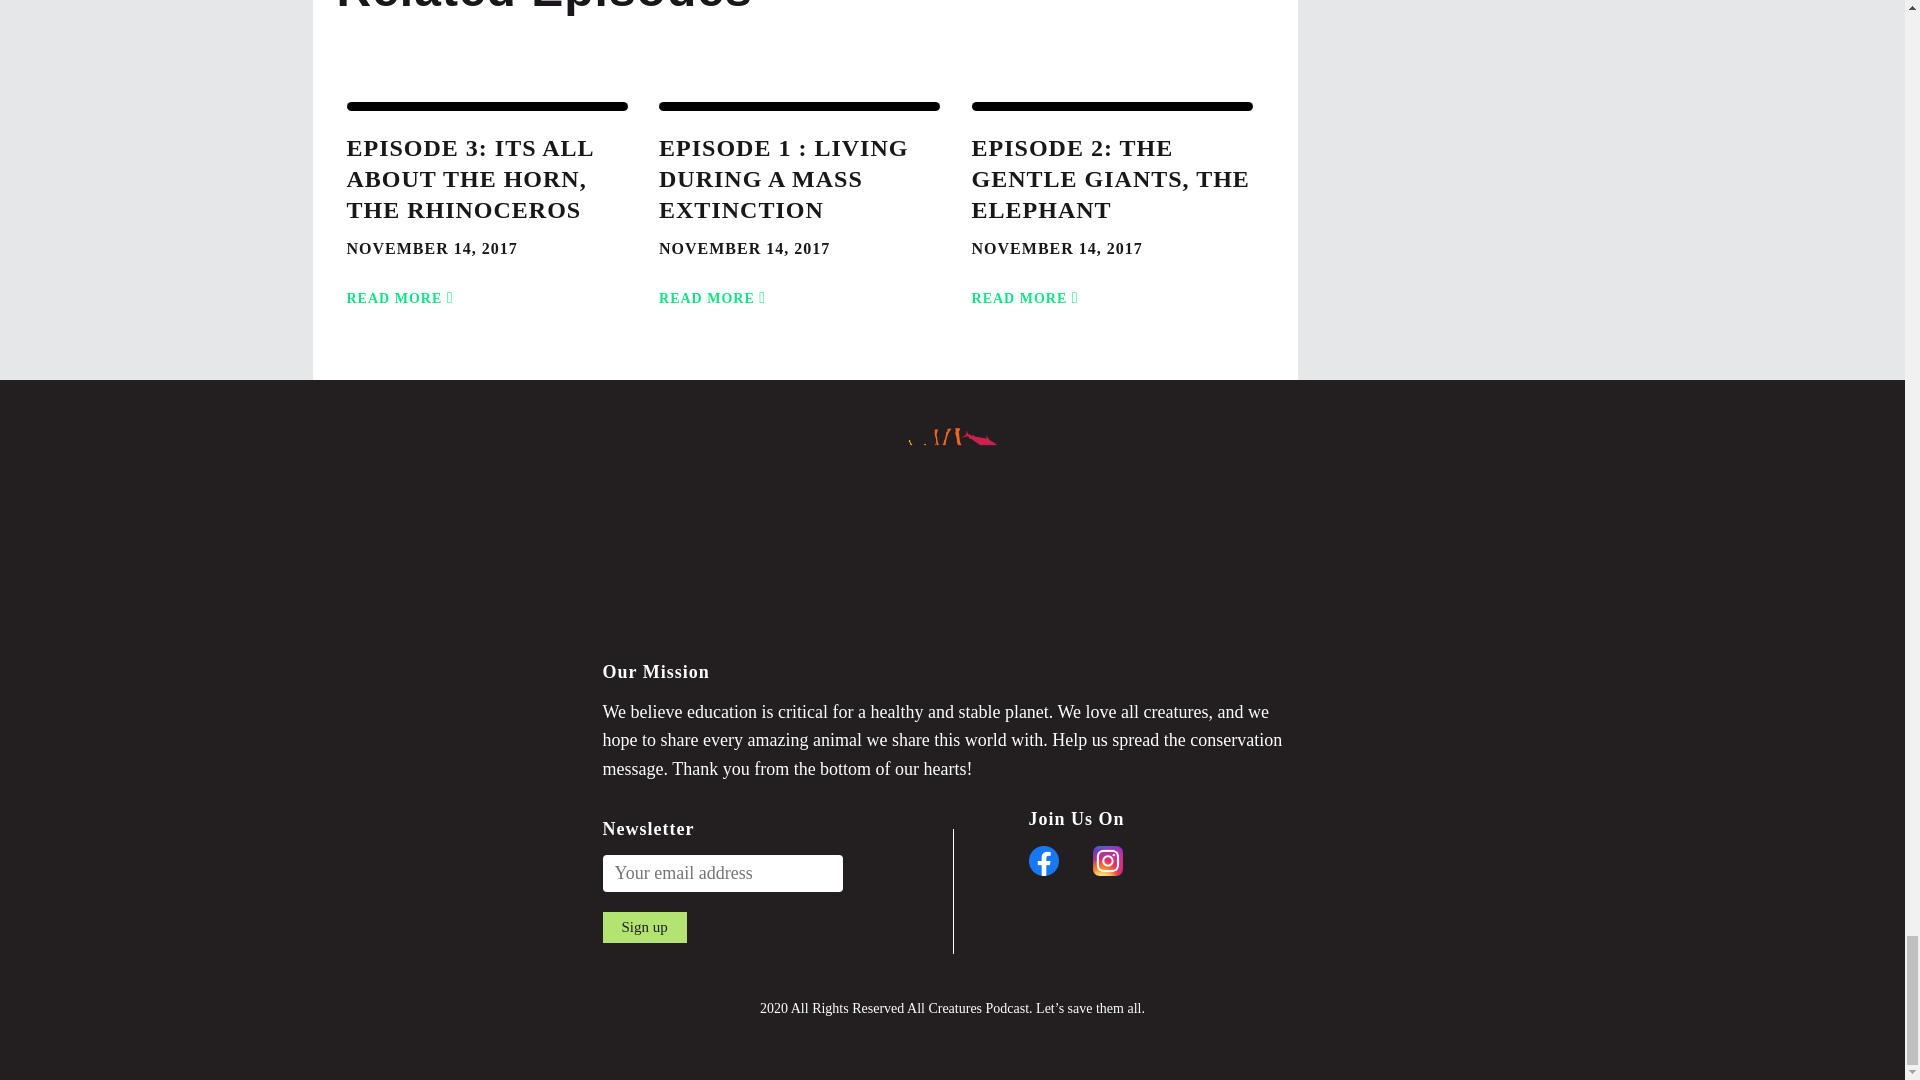 The image size is (1920, 1080). What do you see at coordinates (644, 926) in the screenshot?
I see `READ MORE` at bounding box center [644, 926].